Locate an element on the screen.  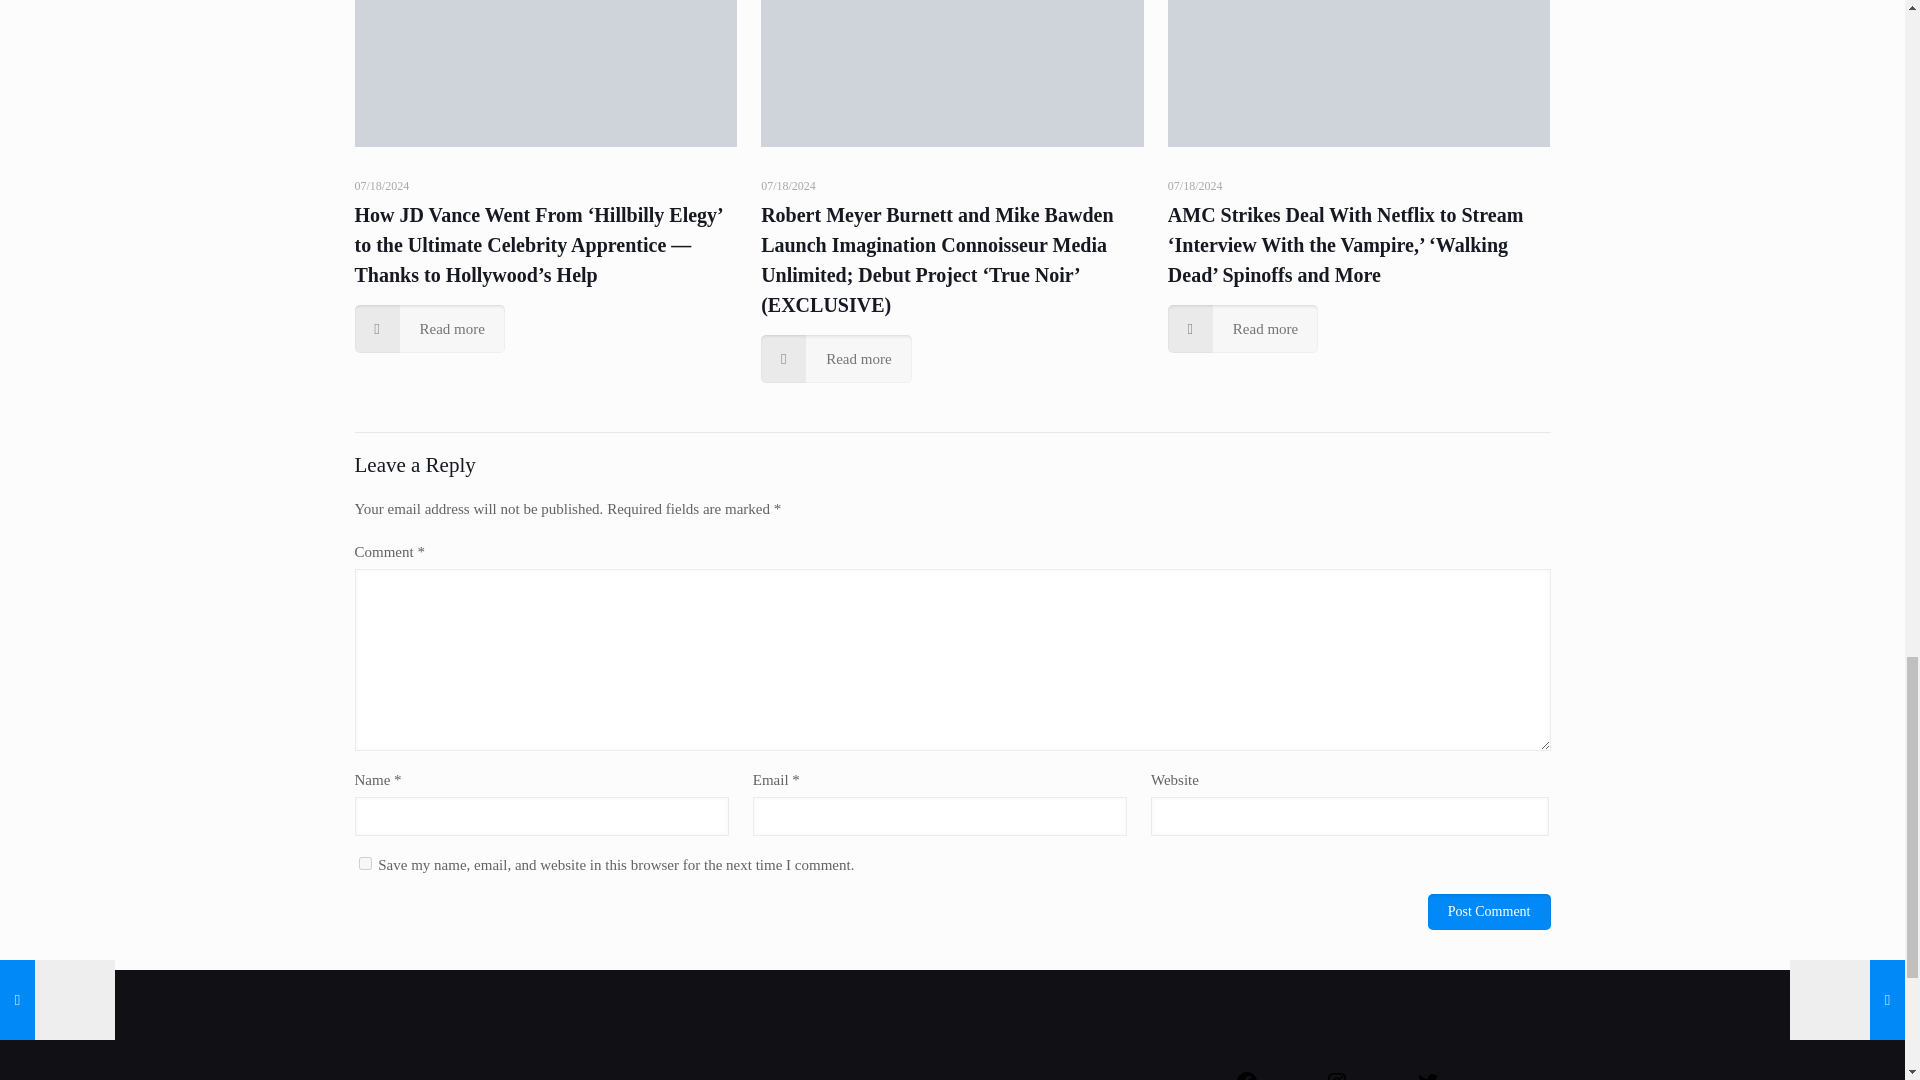
Post Comment is located at coordinates (1490, 912).